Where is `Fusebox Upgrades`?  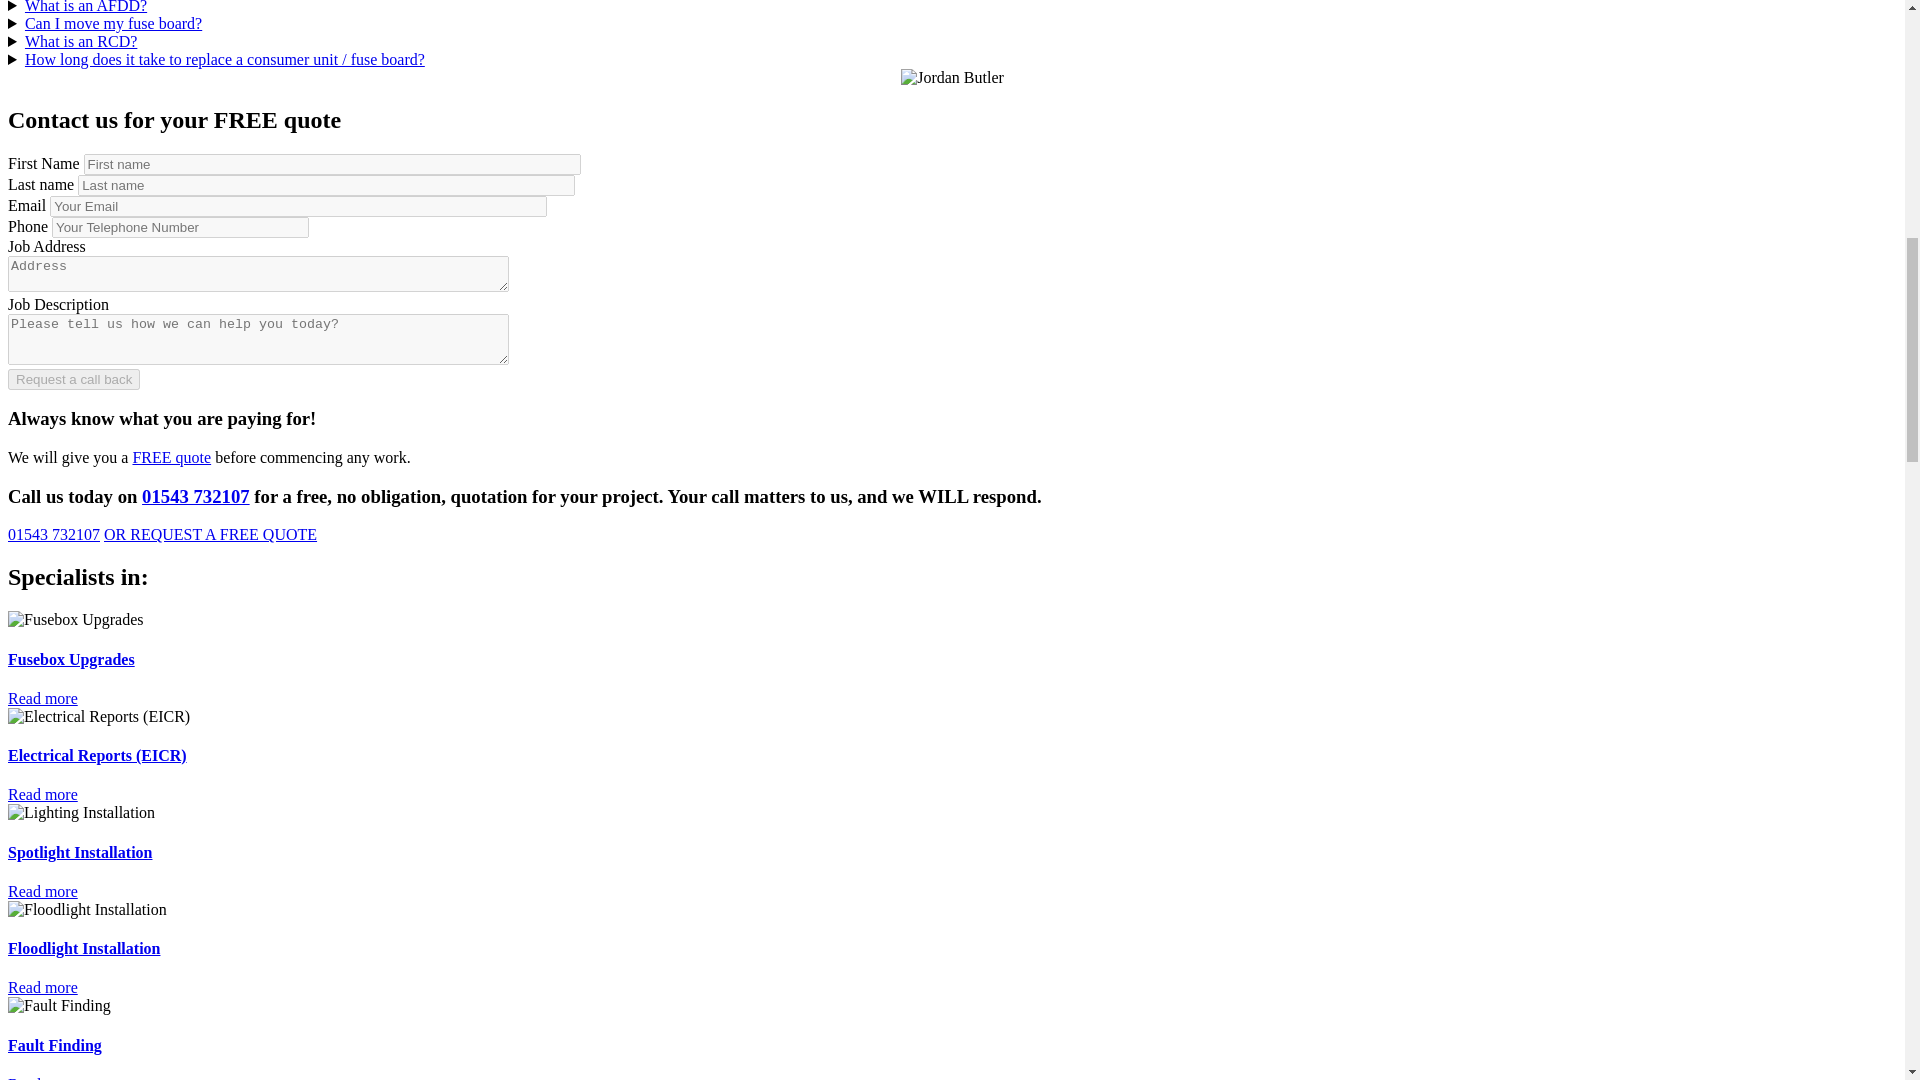
Fusebox Upgrades is located at coordinates (76, 620).